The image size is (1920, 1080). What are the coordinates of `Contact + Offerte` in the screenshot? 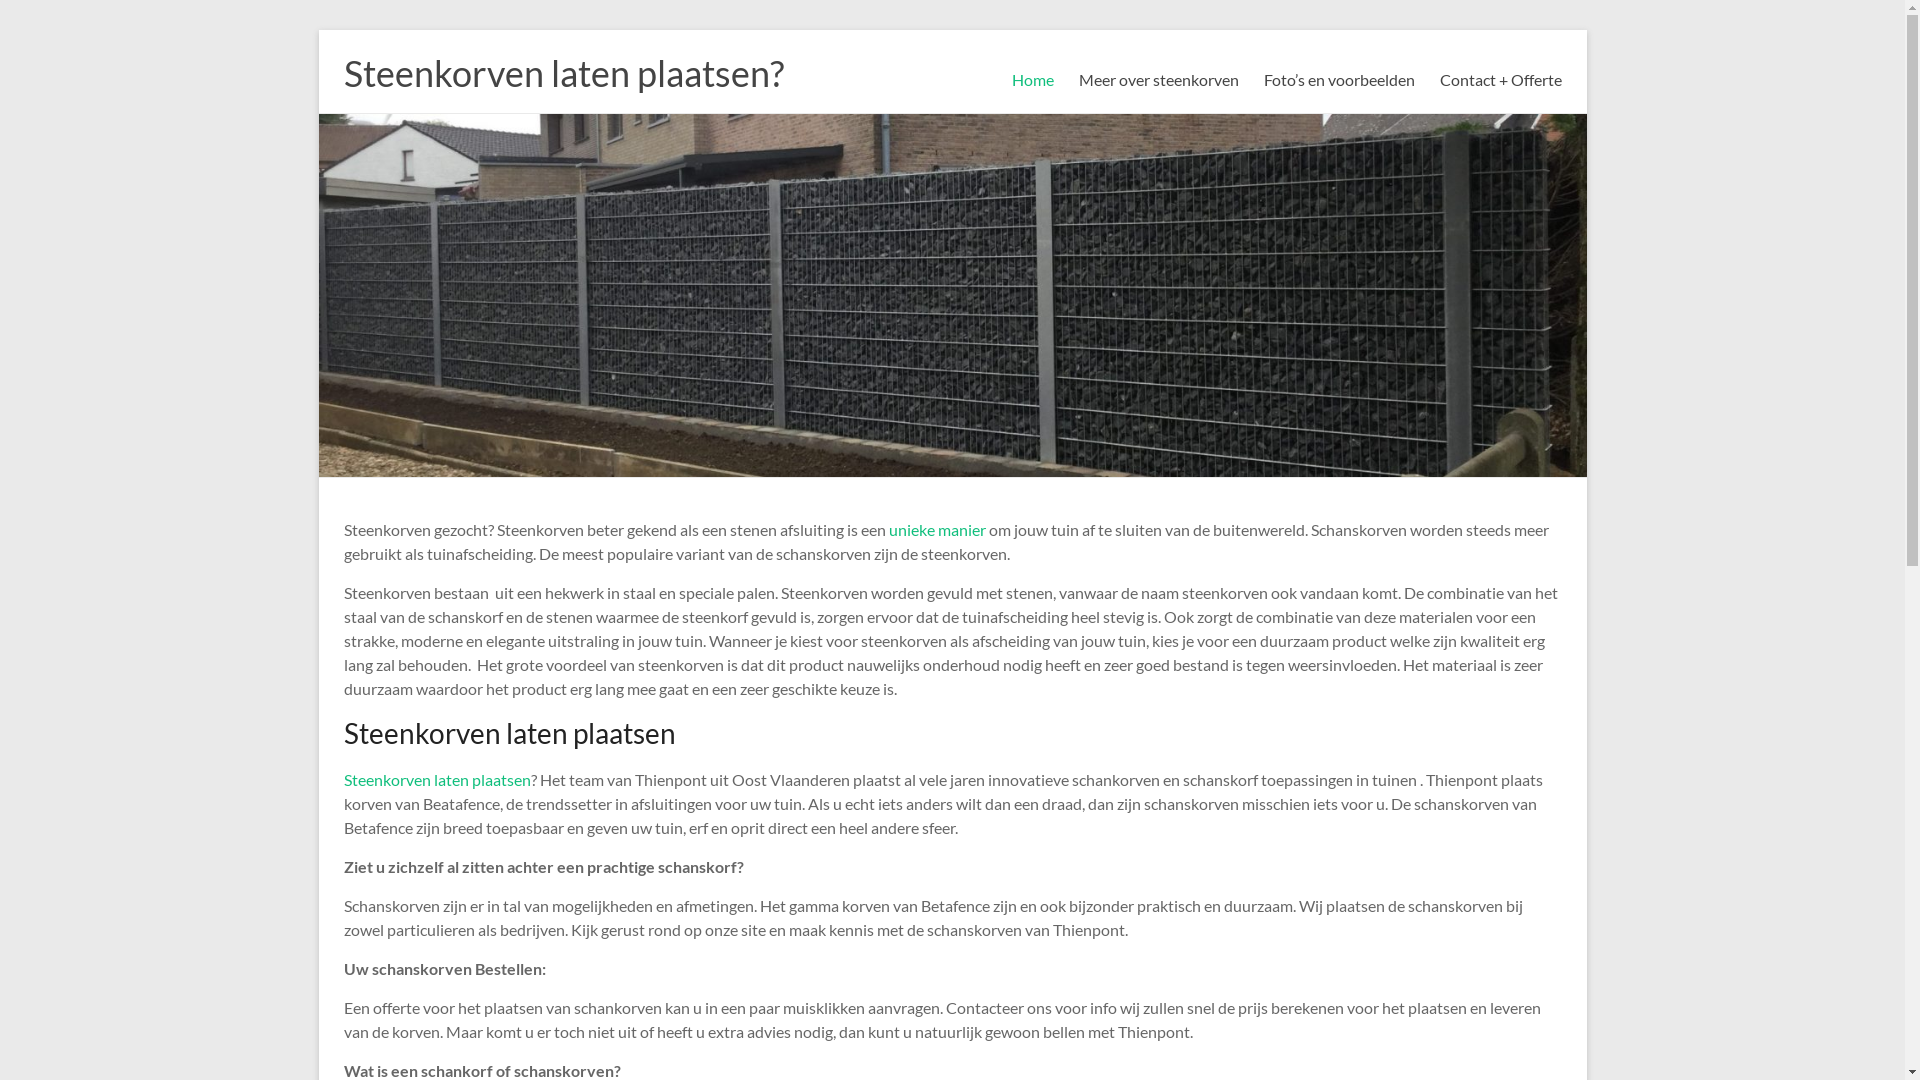 It's located at (1501, 80).